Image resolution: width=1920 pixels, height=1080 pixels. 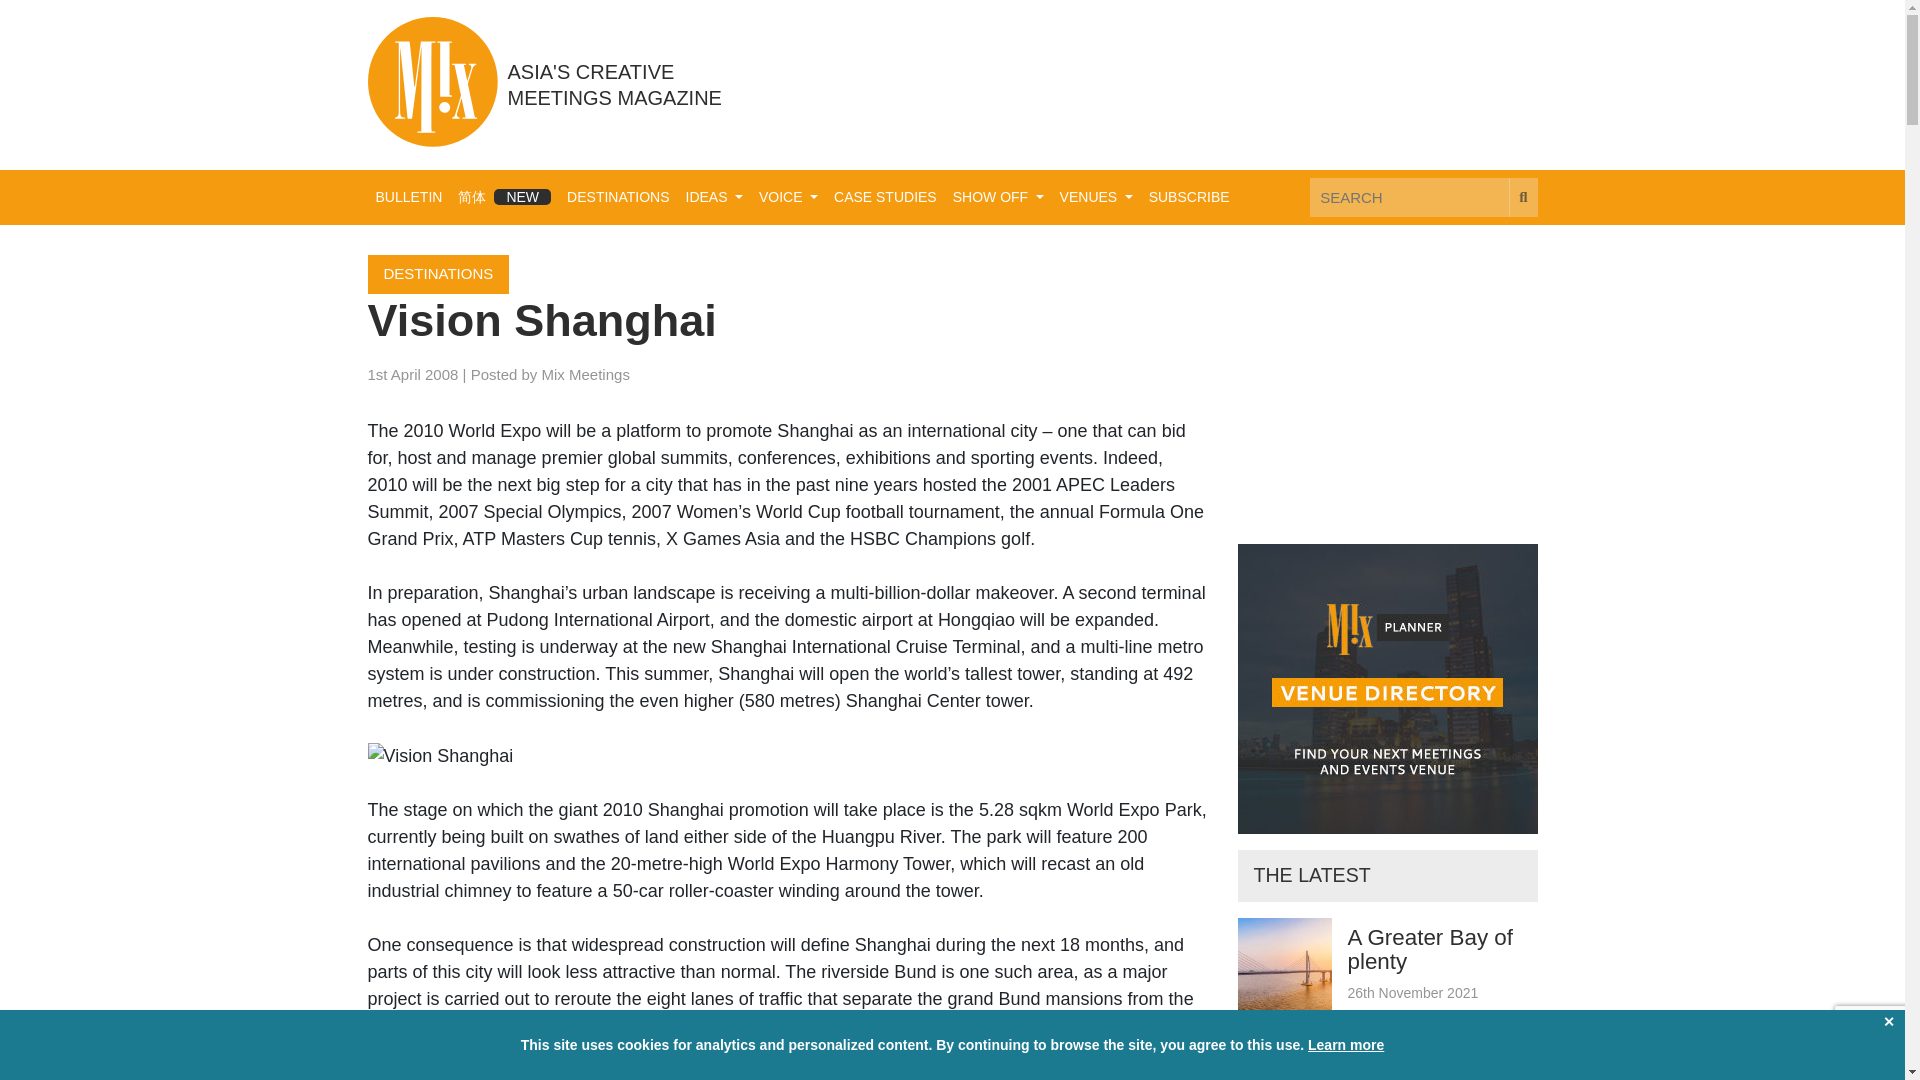 I want to click on Destinations, so click(x=618, y=198).